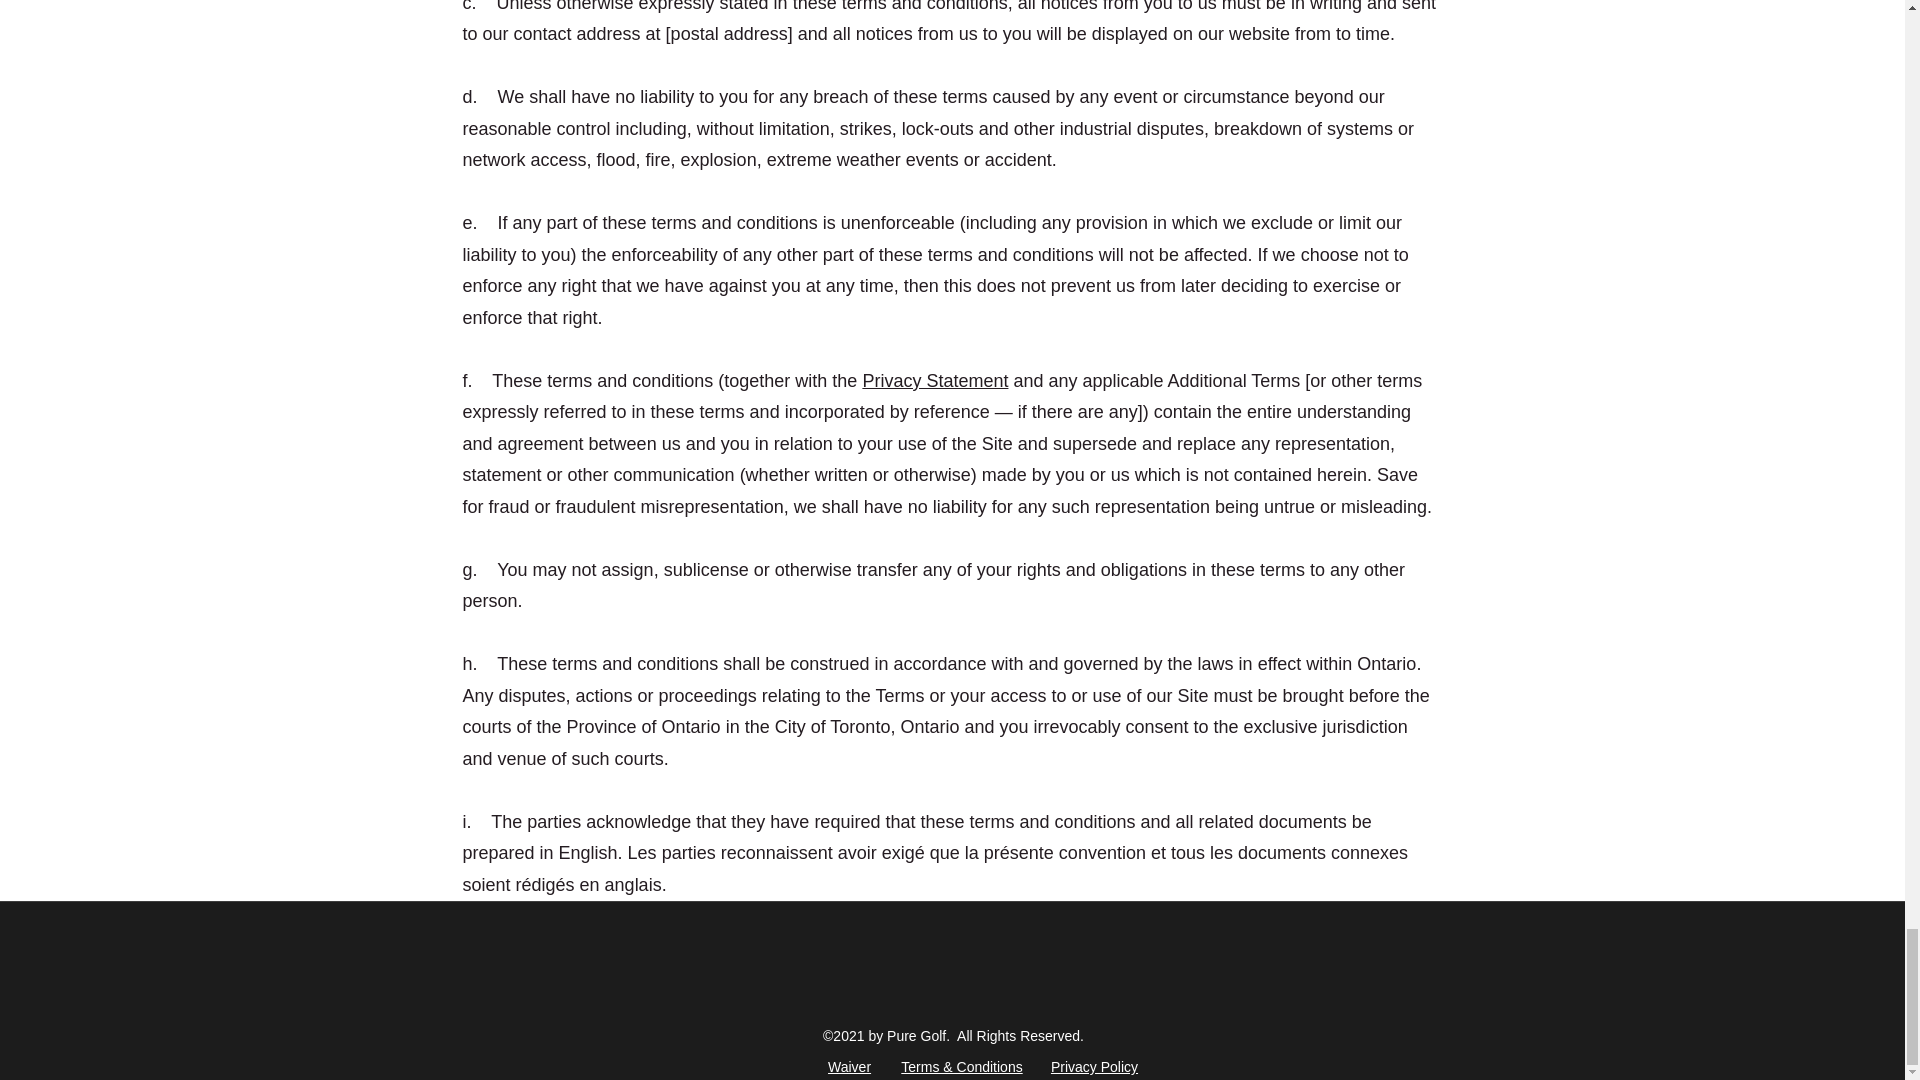  I want to click on Privacy Statement, so click(935, 380).